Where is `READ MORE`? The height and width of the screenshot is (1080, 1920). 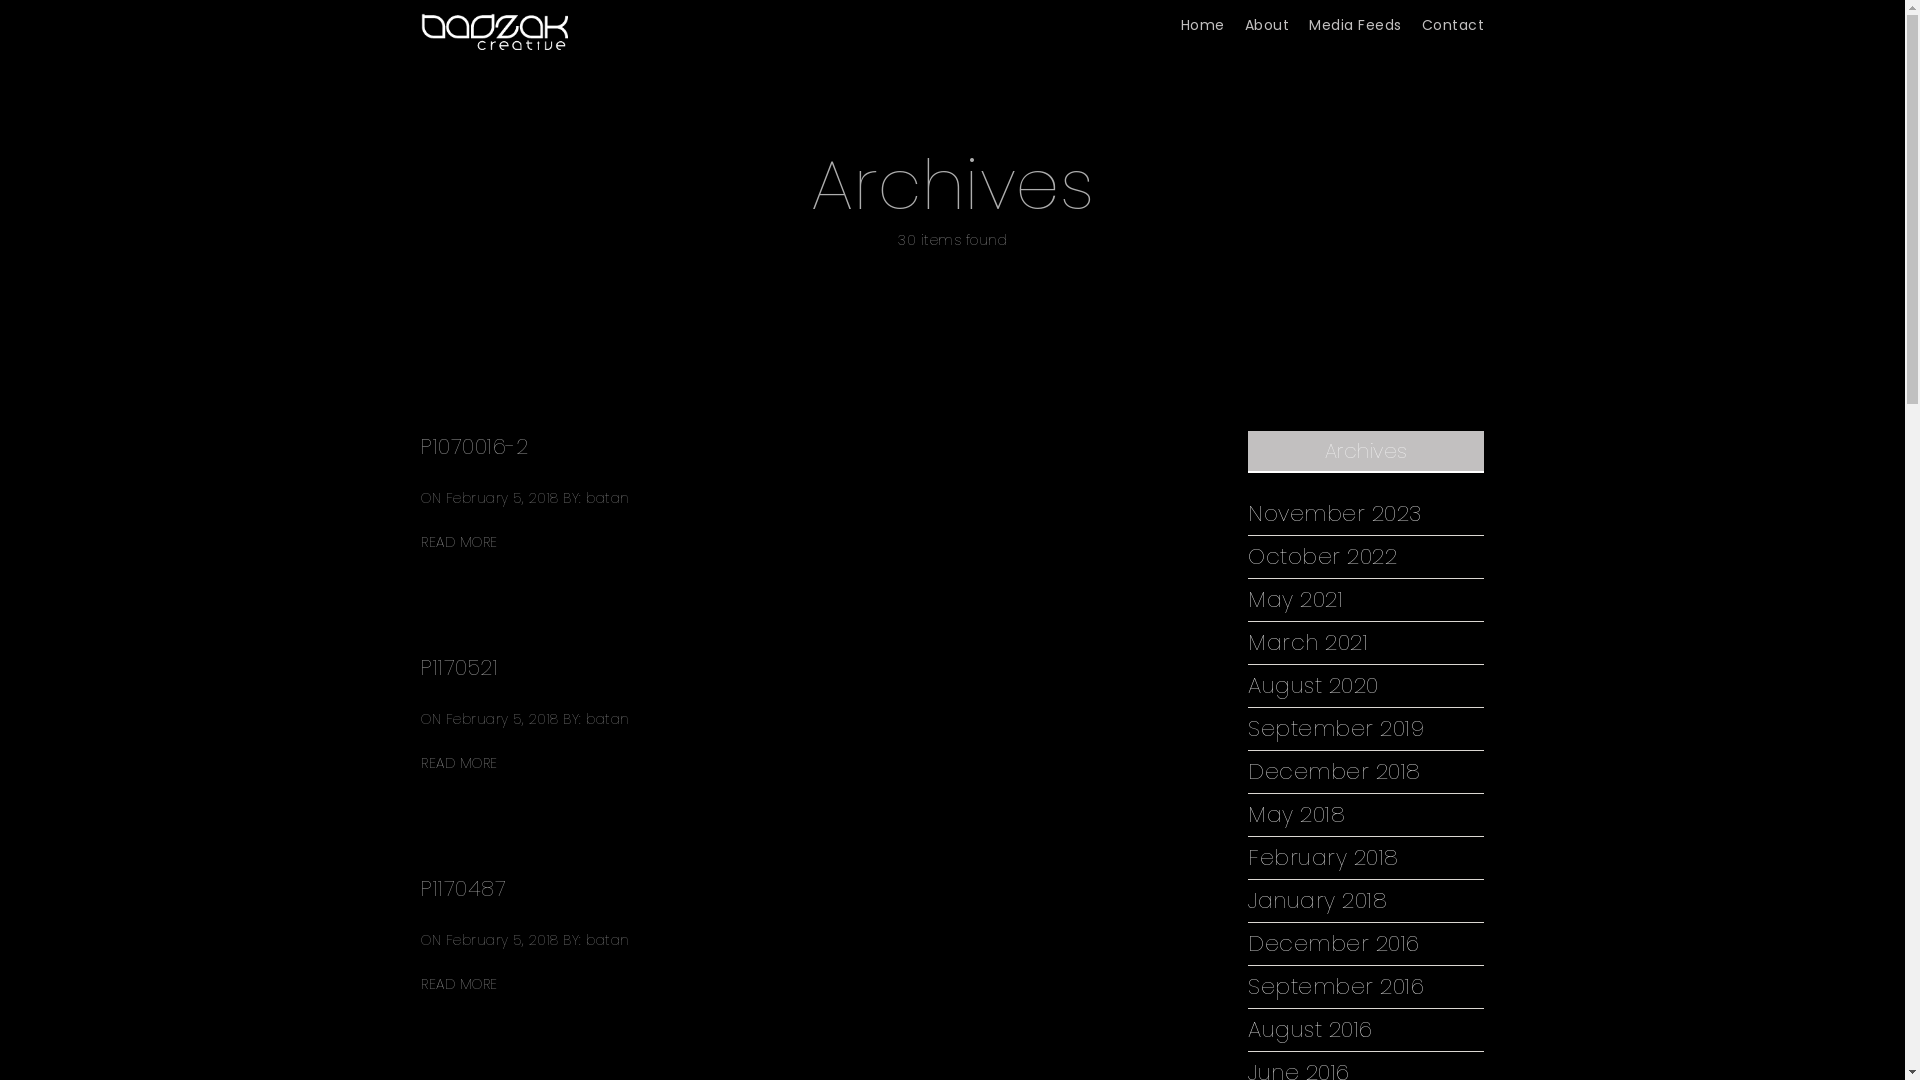 READ MORE is located at coordinates (460, 542).